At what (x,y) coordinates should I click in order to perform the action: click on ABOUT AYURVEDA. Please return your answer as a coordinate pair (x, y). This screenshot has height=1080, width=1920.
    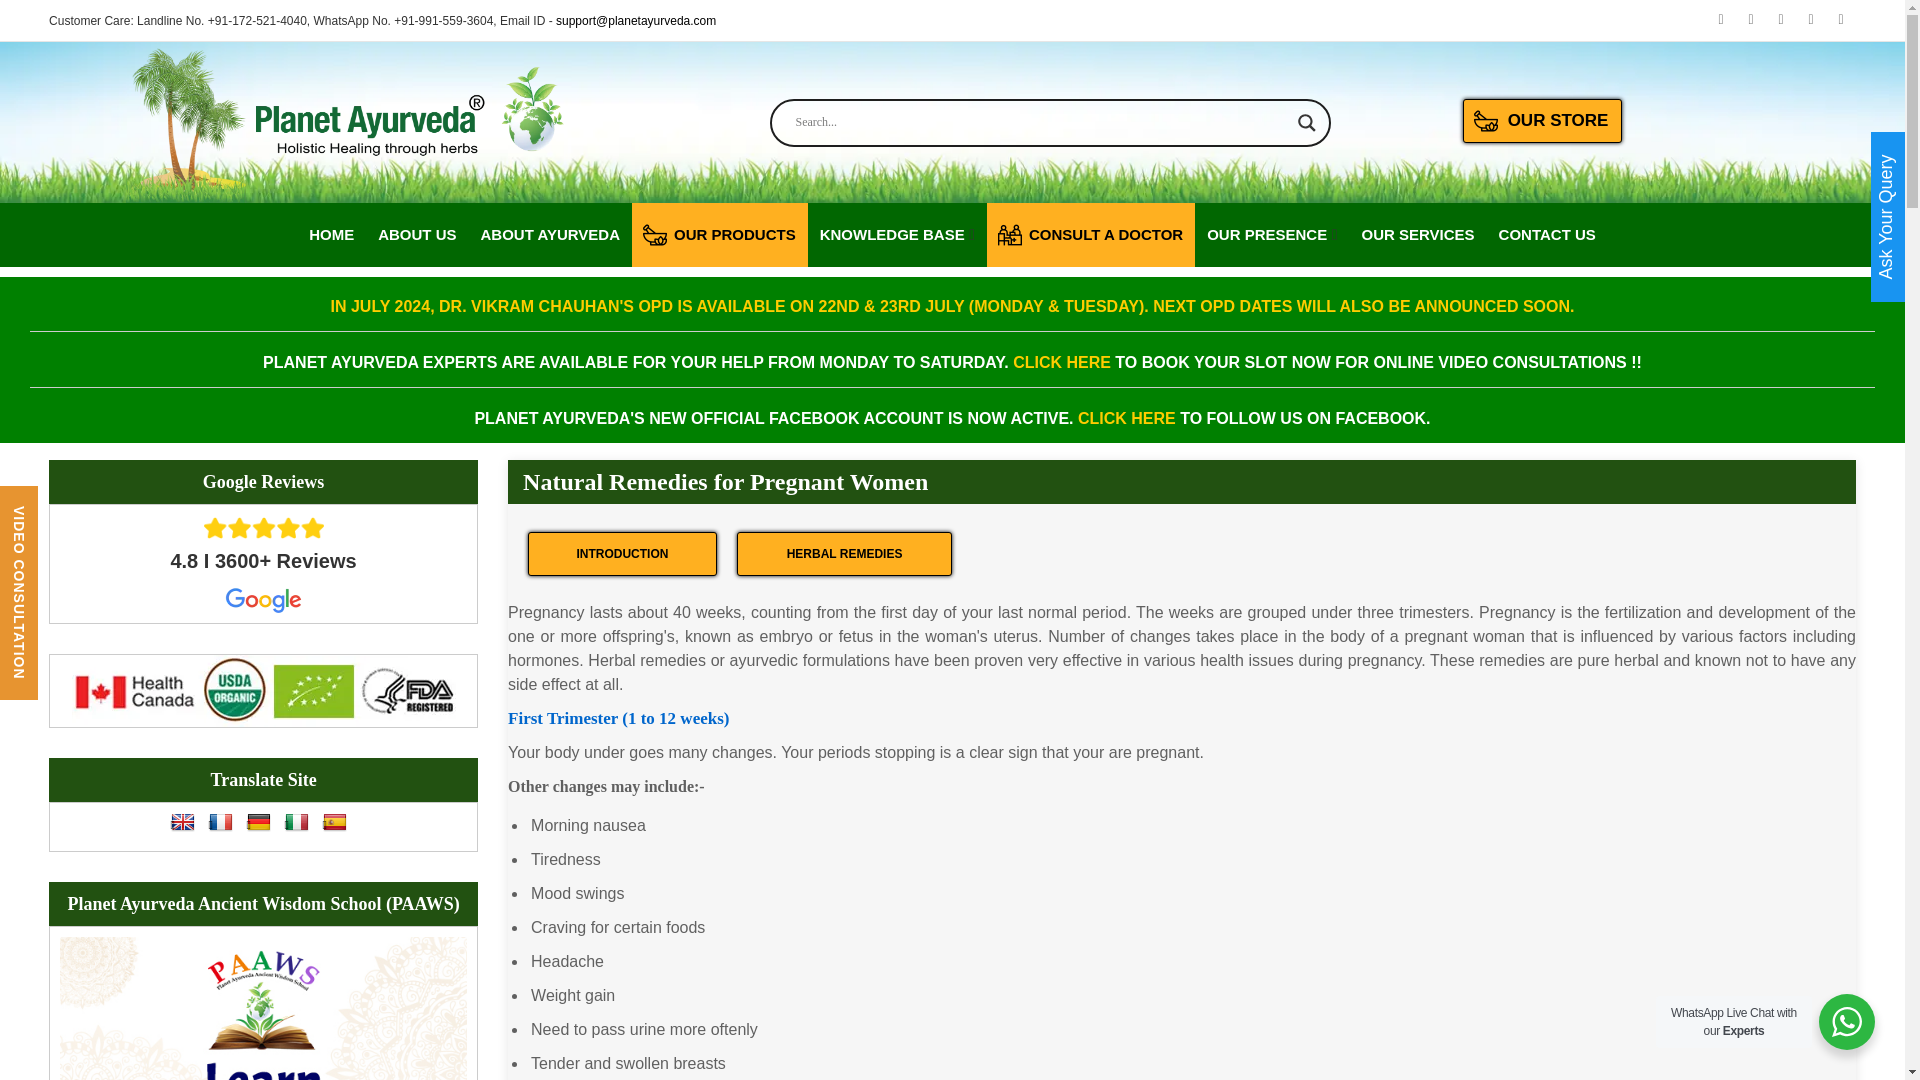
    Looking at the image, I should click on (550, 234).